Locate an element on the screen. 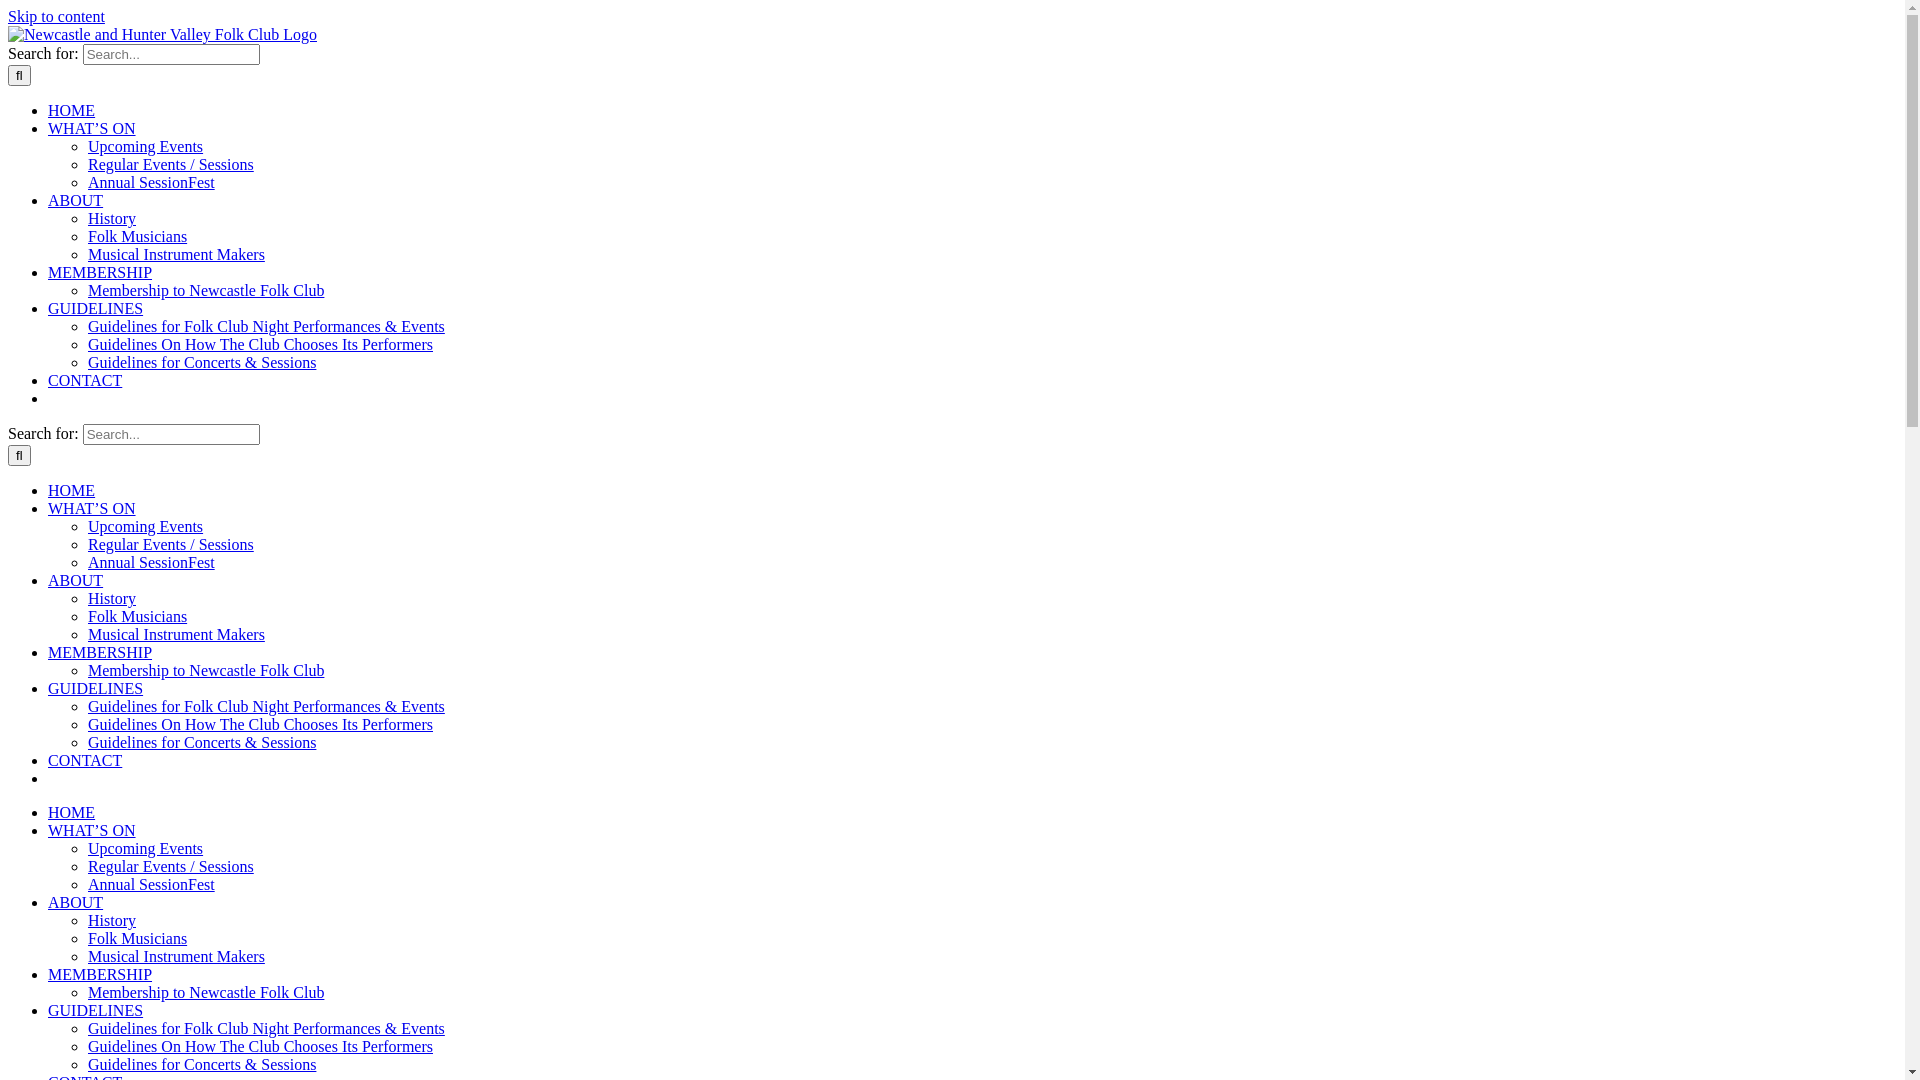 The width and height of the screenshot is (1920, 1080). HOME is located at coordinates (72, 490).